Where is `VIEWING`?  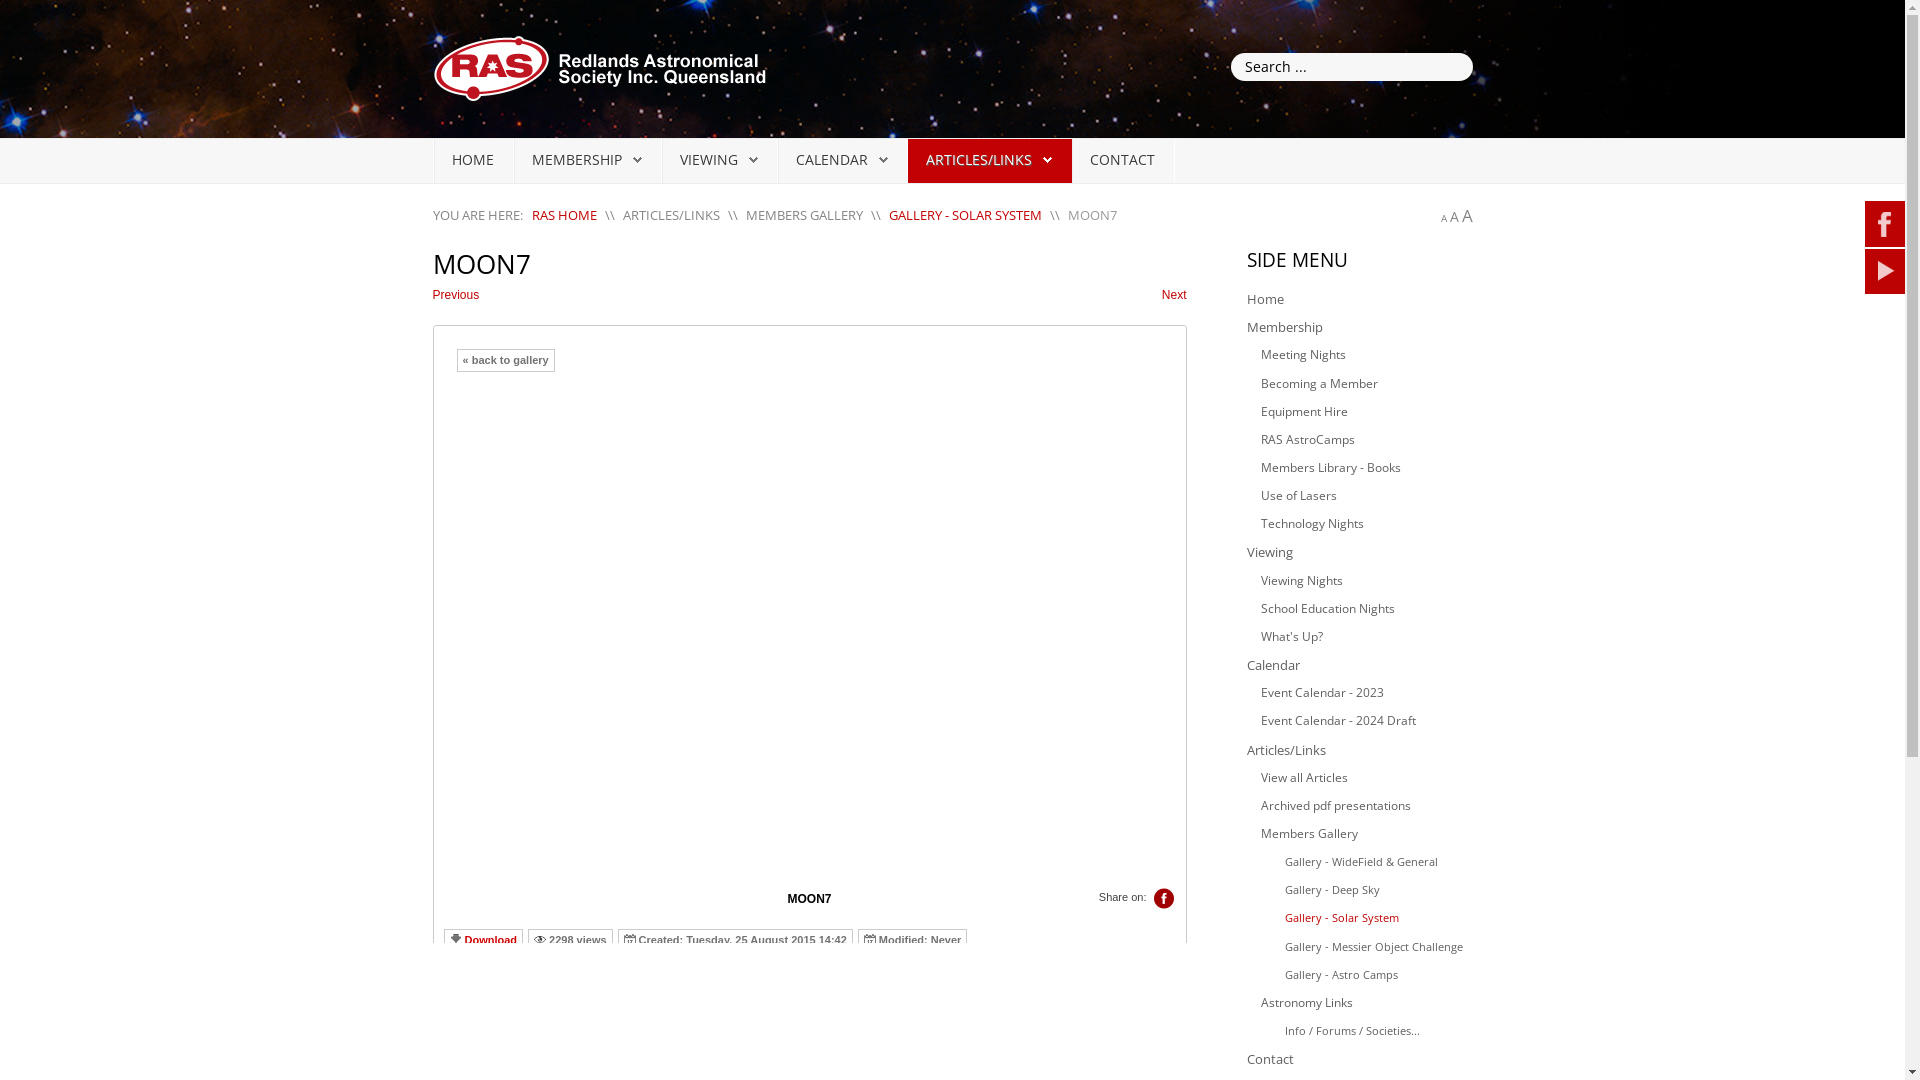
VIEWING is located at coordinates (719, 160).